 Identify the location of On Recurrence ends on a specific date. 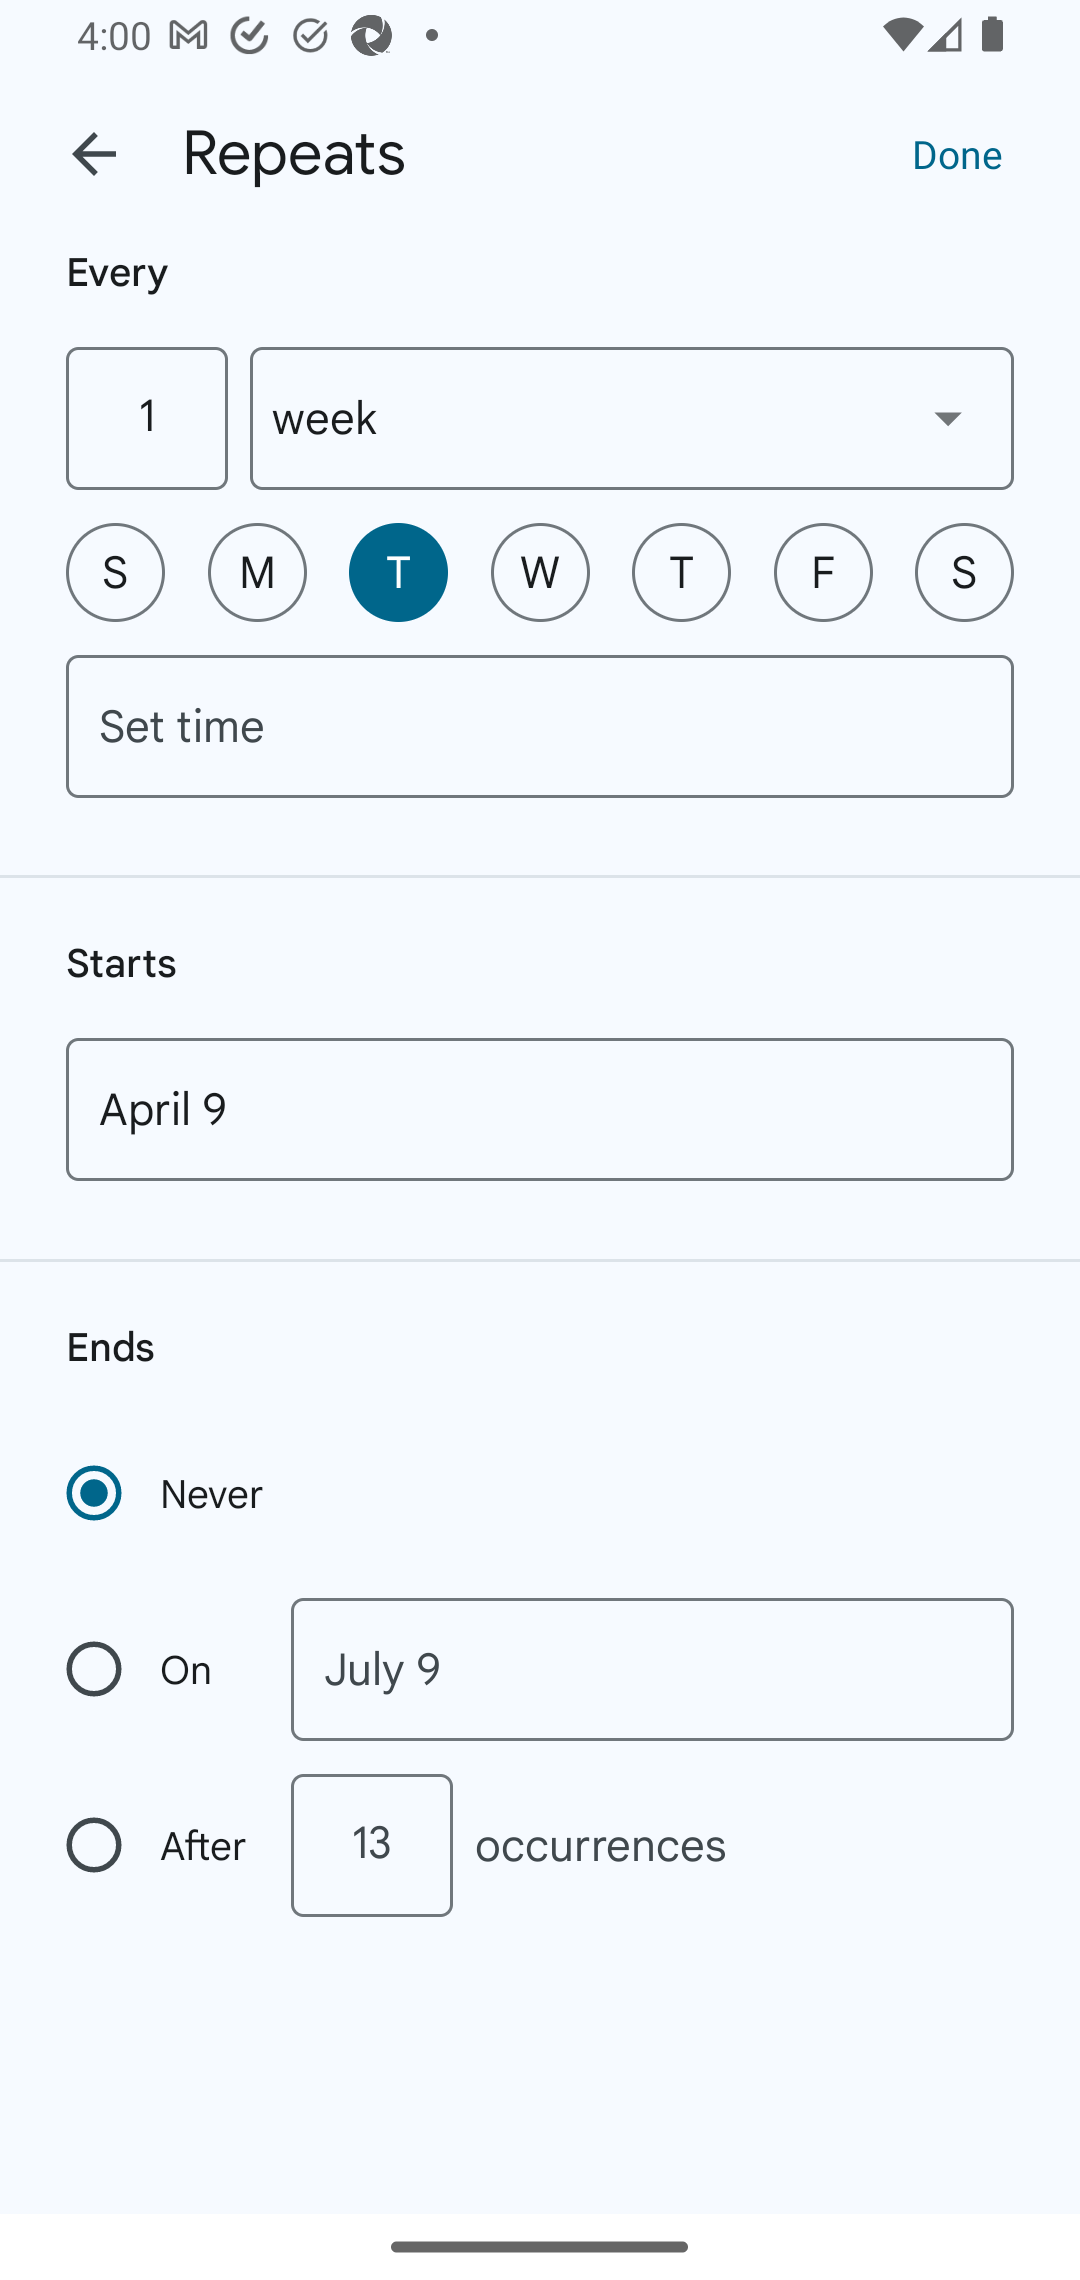
(158, 1670).